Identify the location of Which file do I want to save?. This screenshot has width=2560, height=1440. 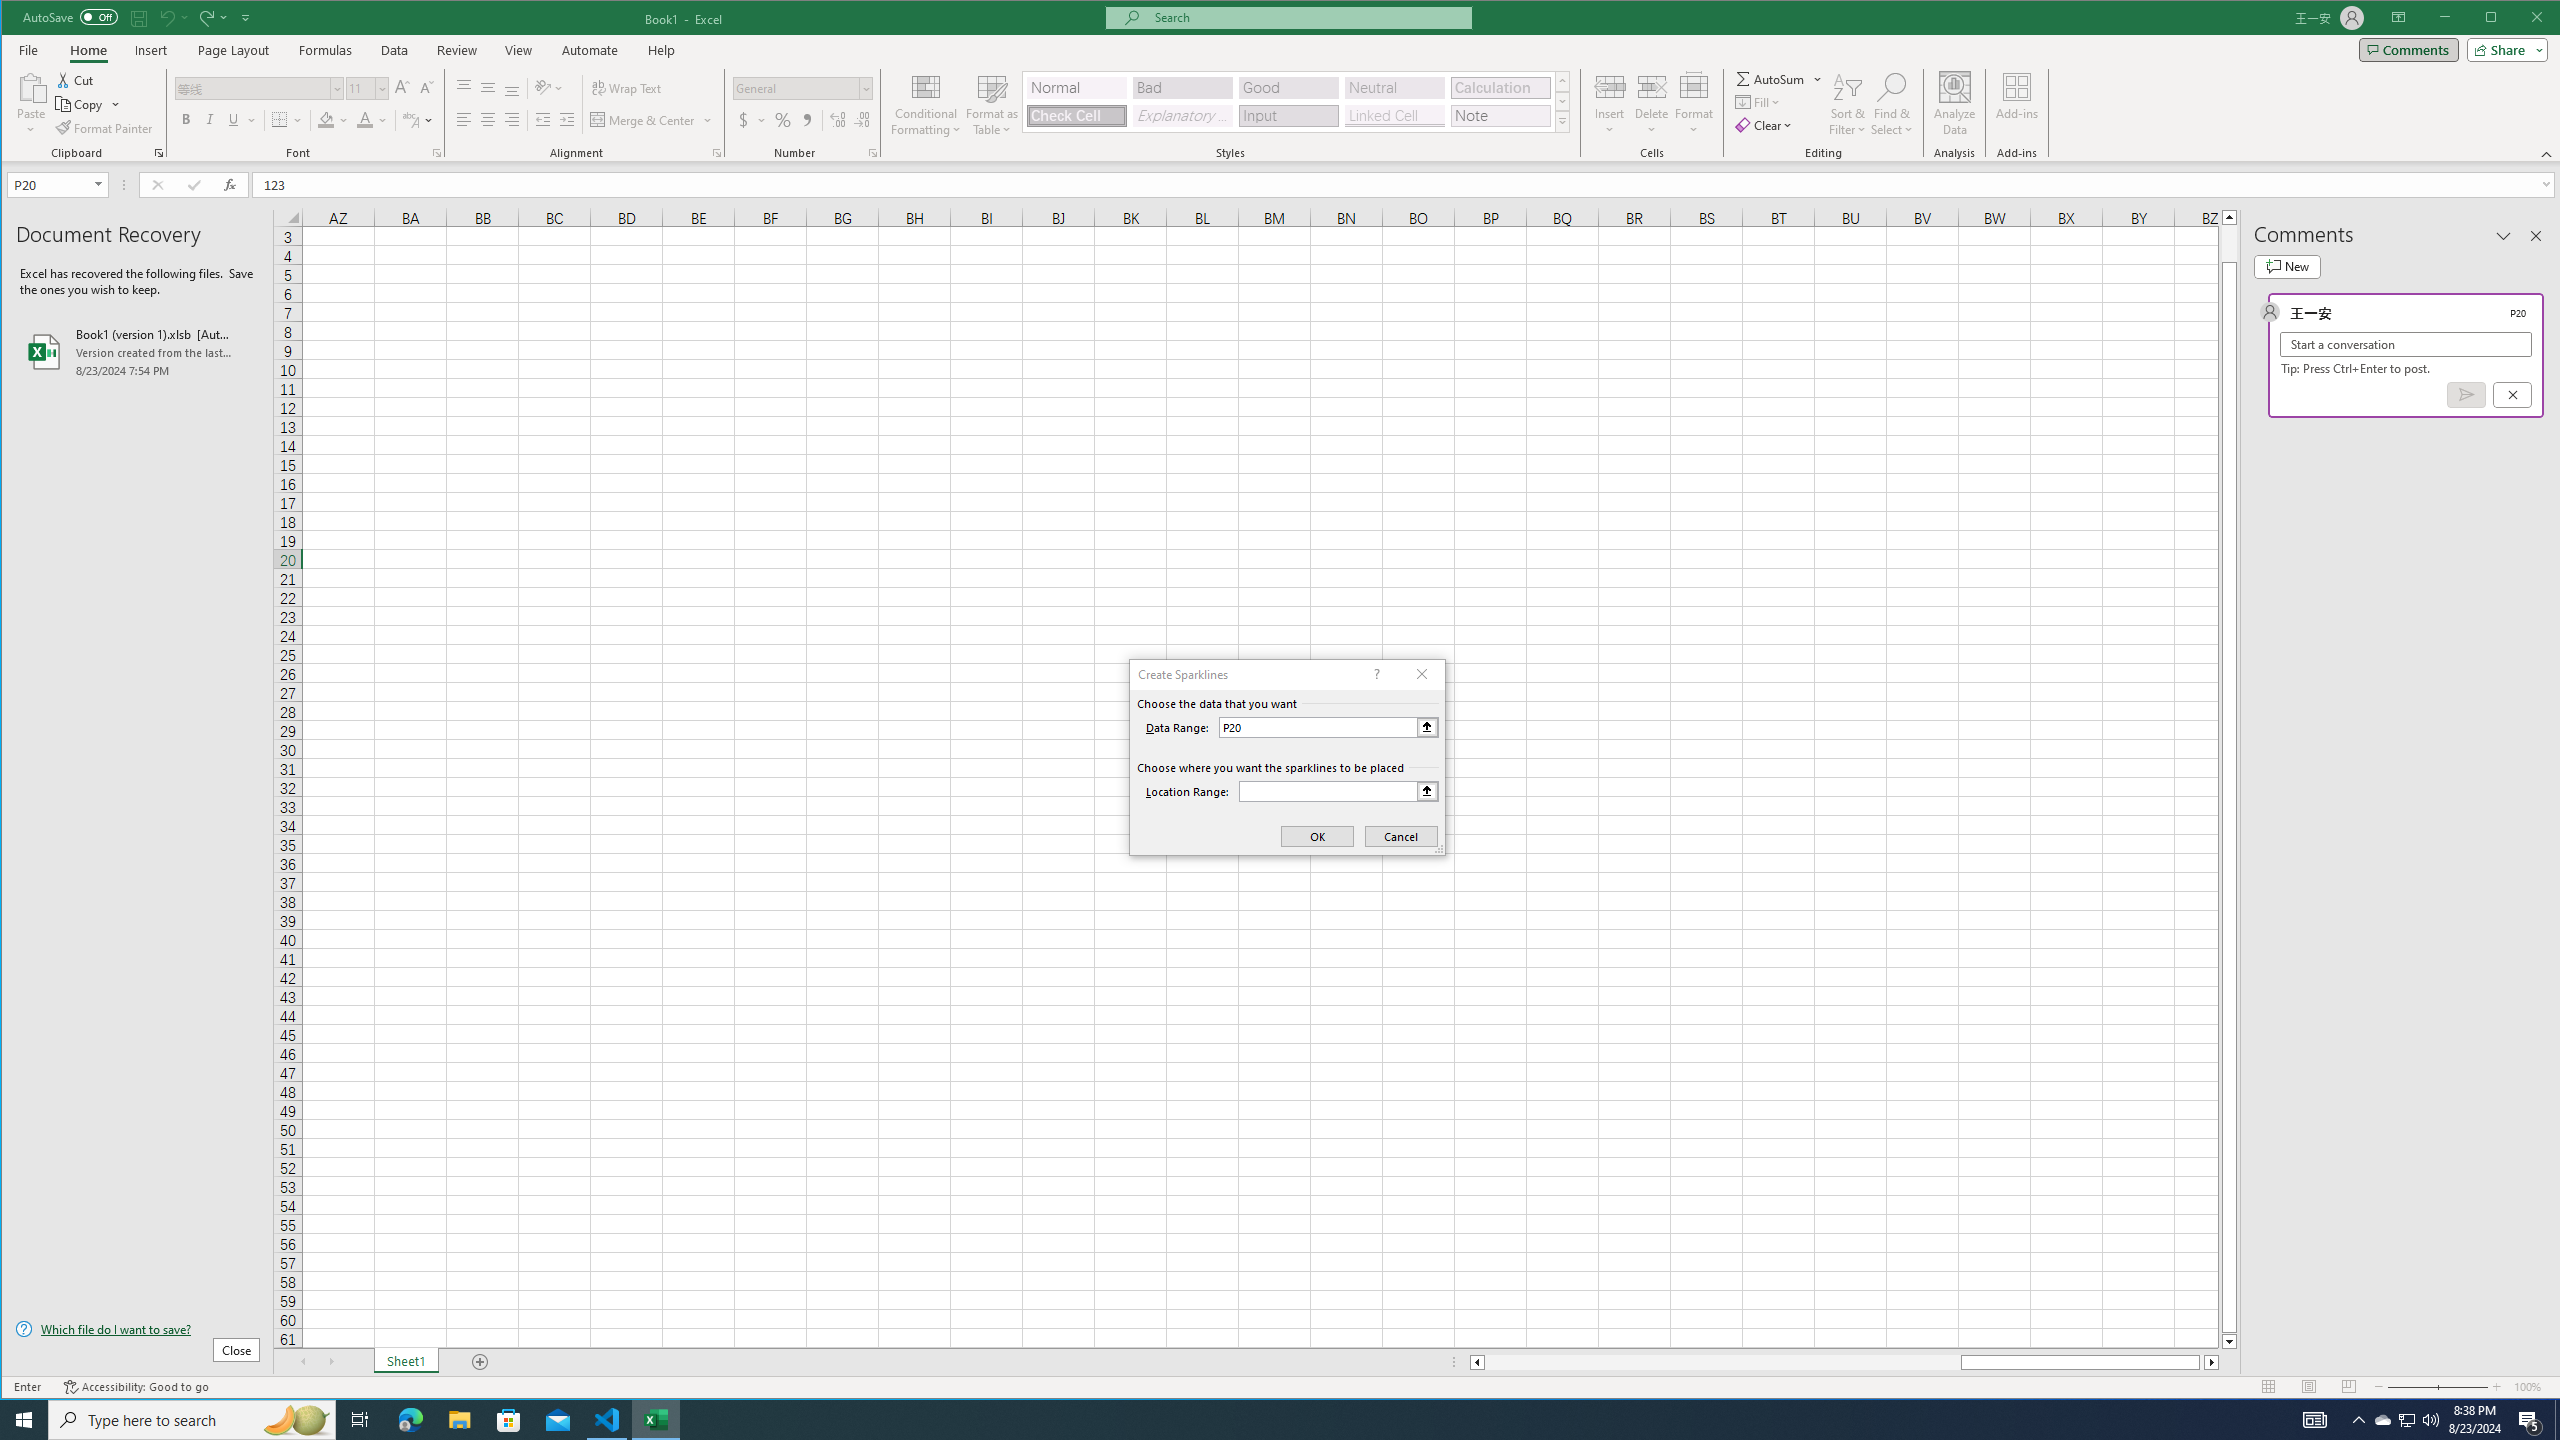
(138, 1328).